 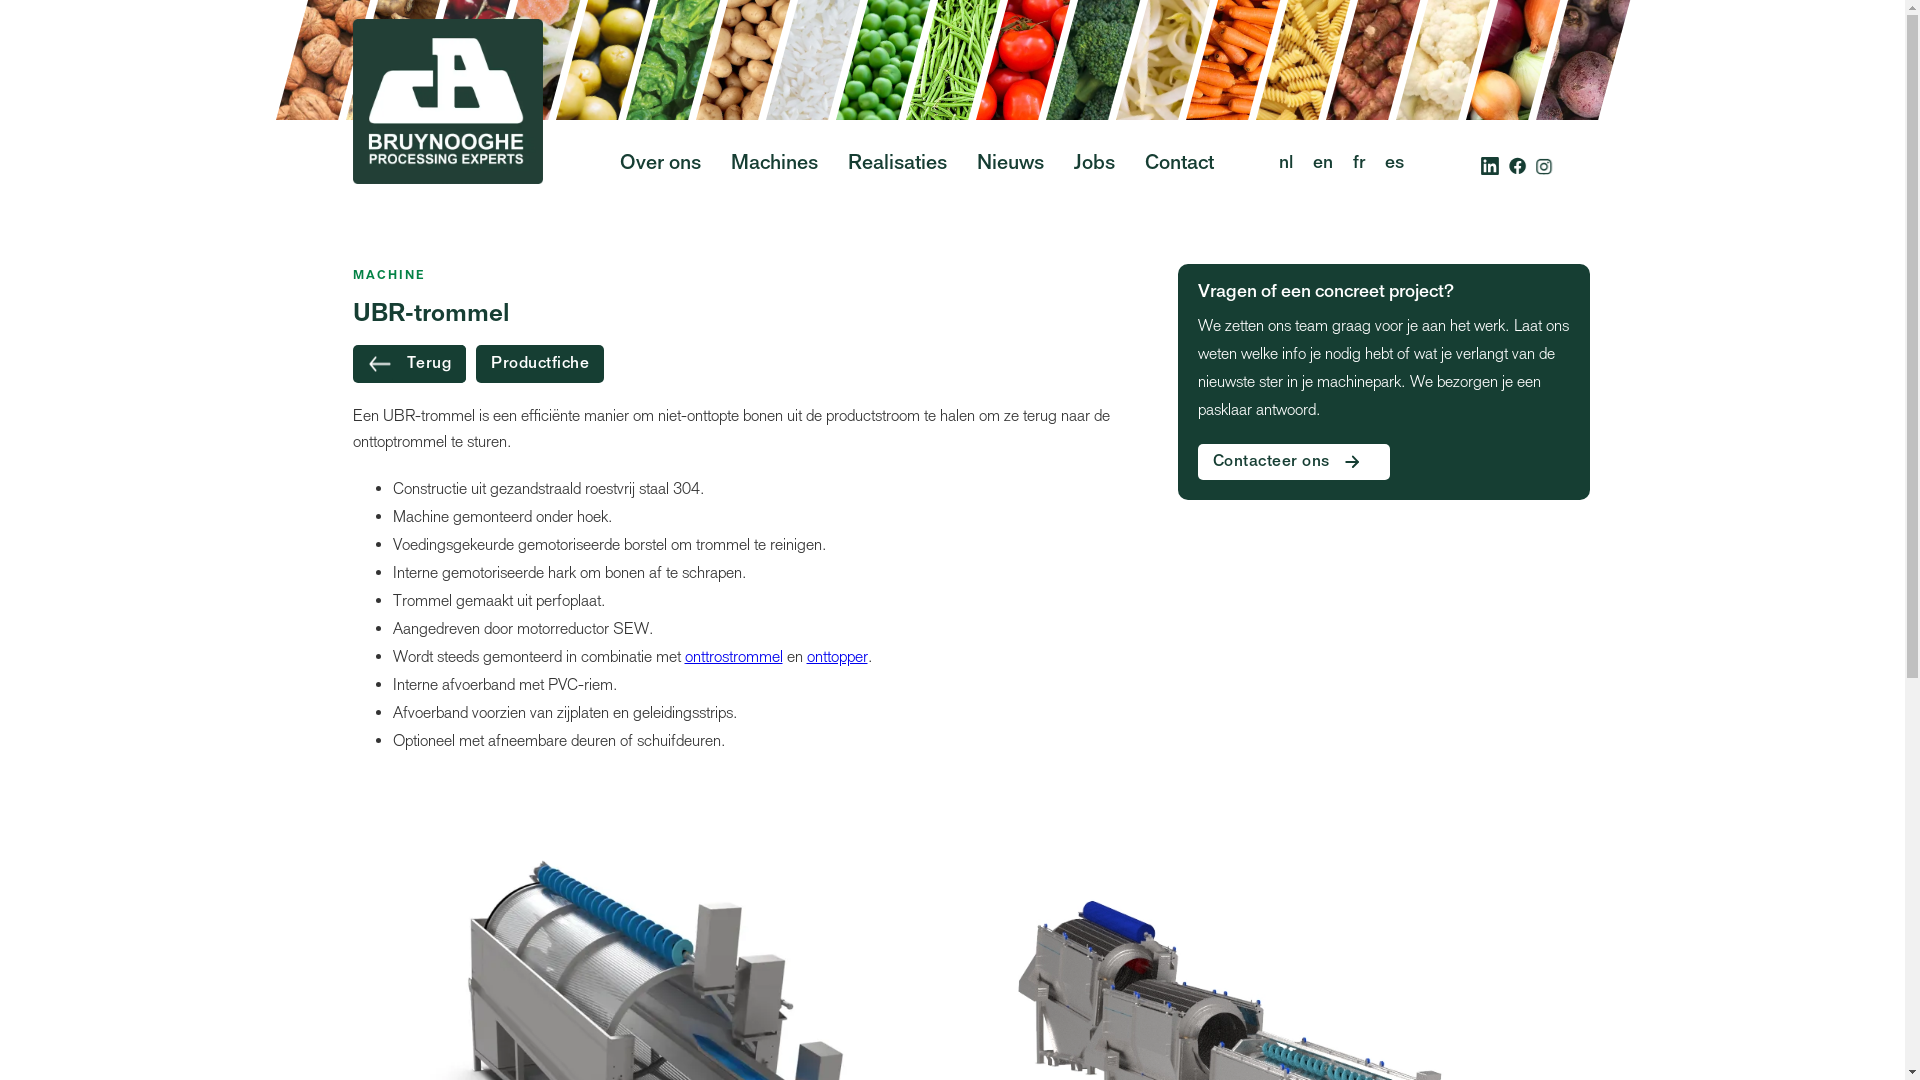 I want to click on Jobs, so click(x=1094, y=165).